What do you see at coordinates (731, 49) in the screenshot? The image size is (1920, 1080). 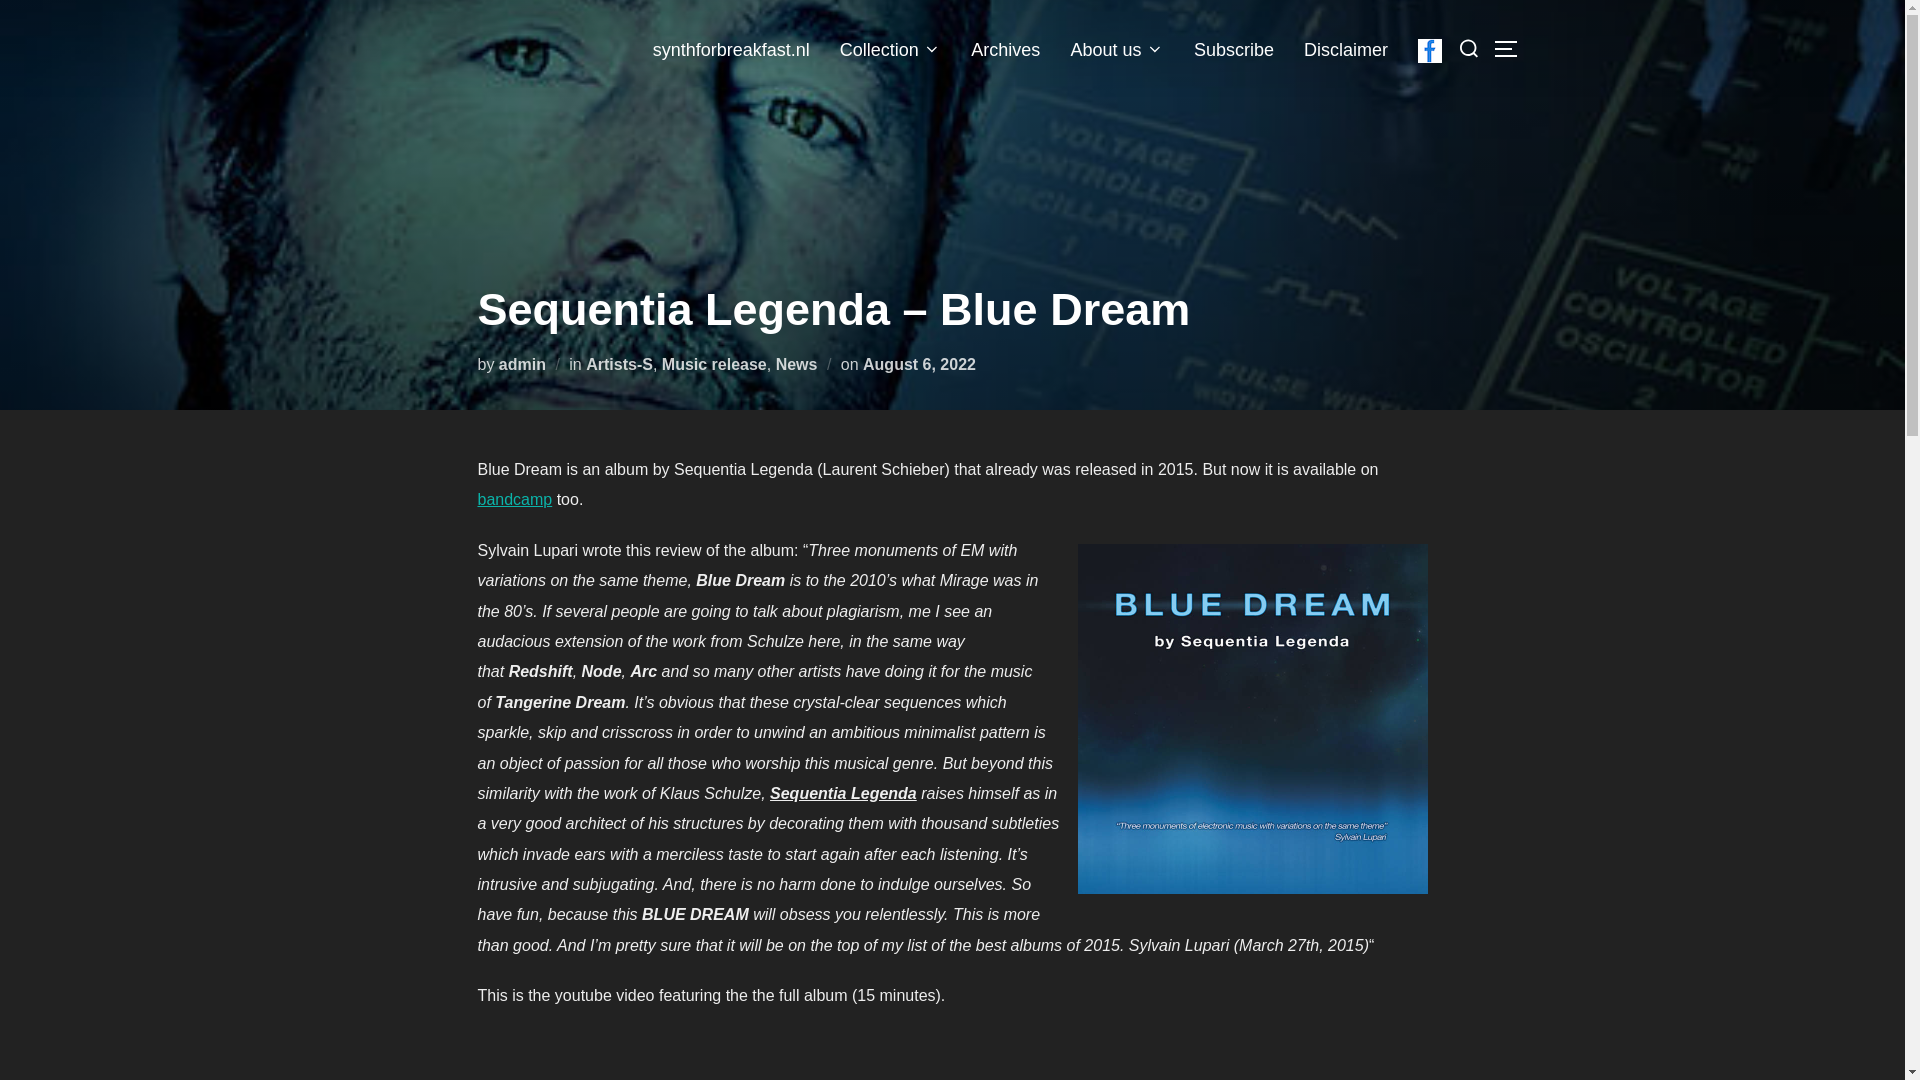 I see `synthforbreakfast.nl` at bounding box center [731, 49].